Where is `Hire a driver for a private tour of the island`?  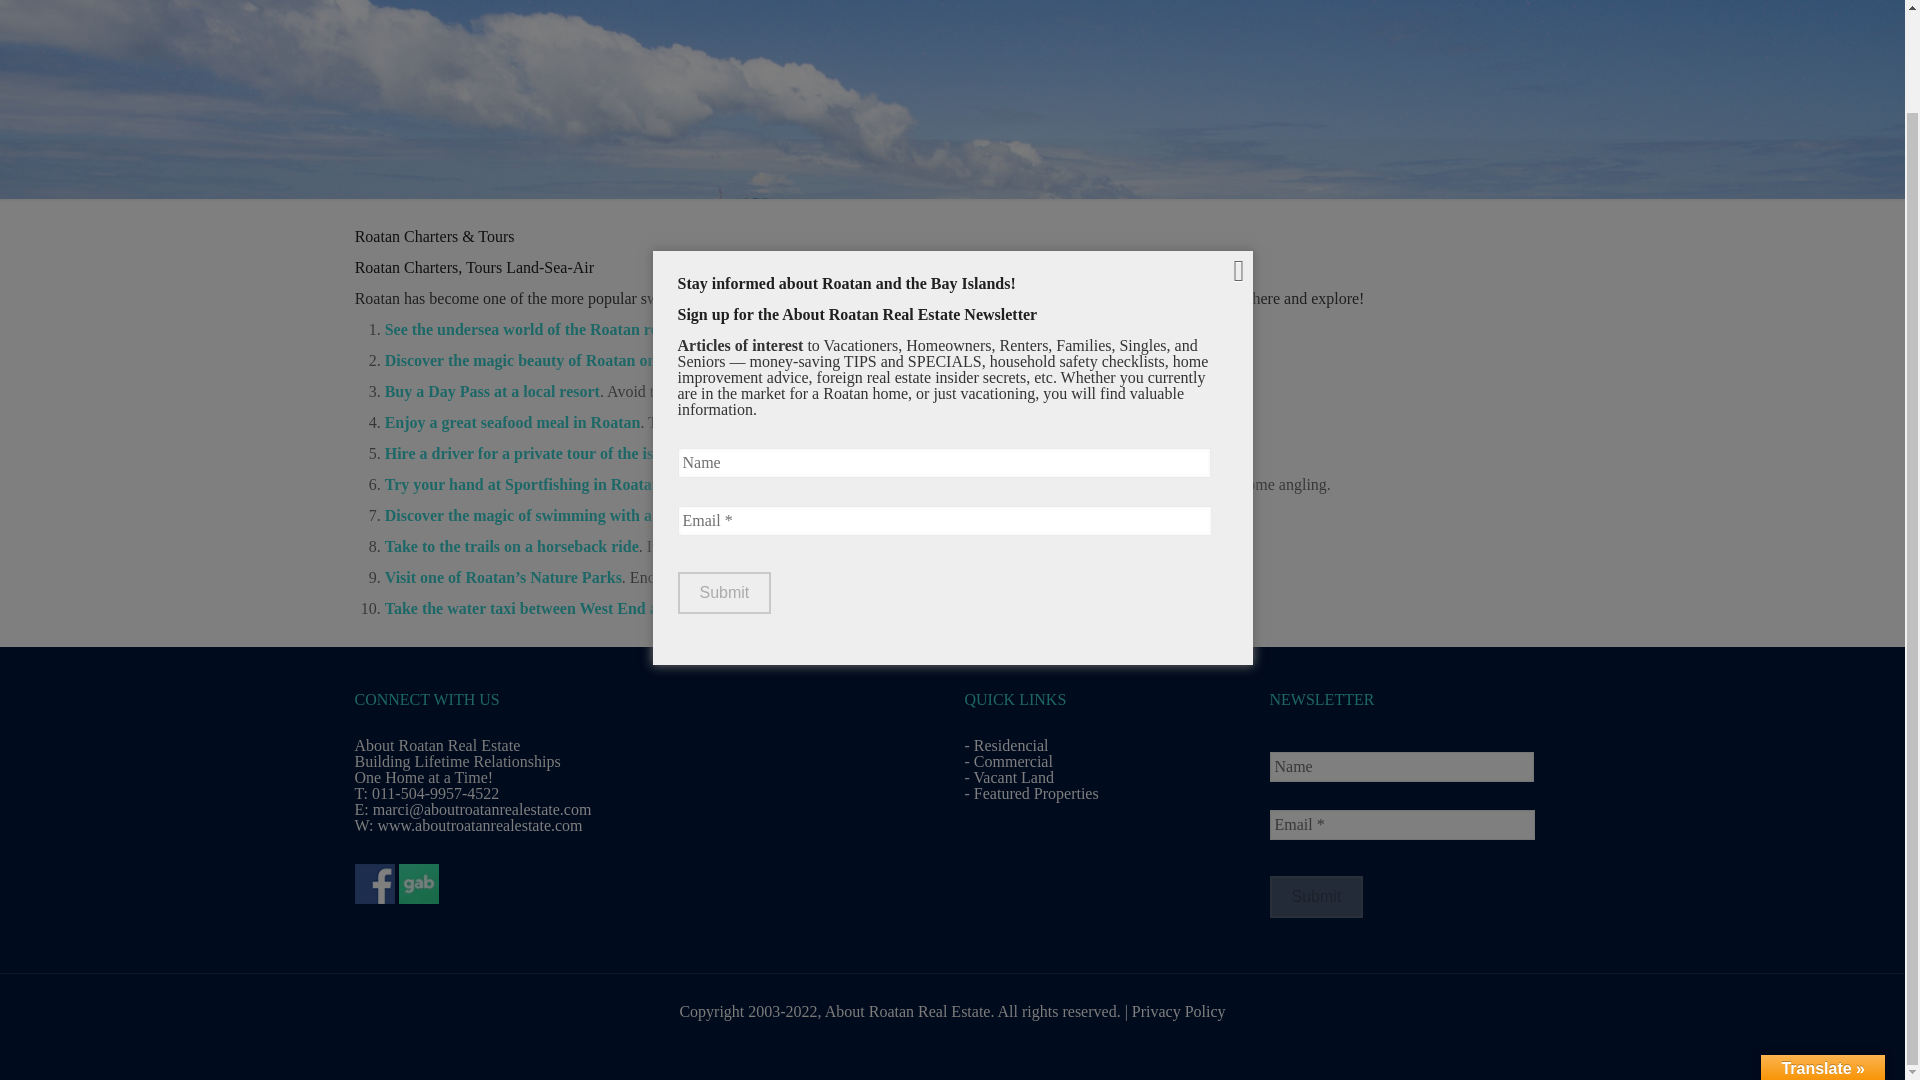 Hire a driver for a private tour of the island is located at coordinates (534, 453).